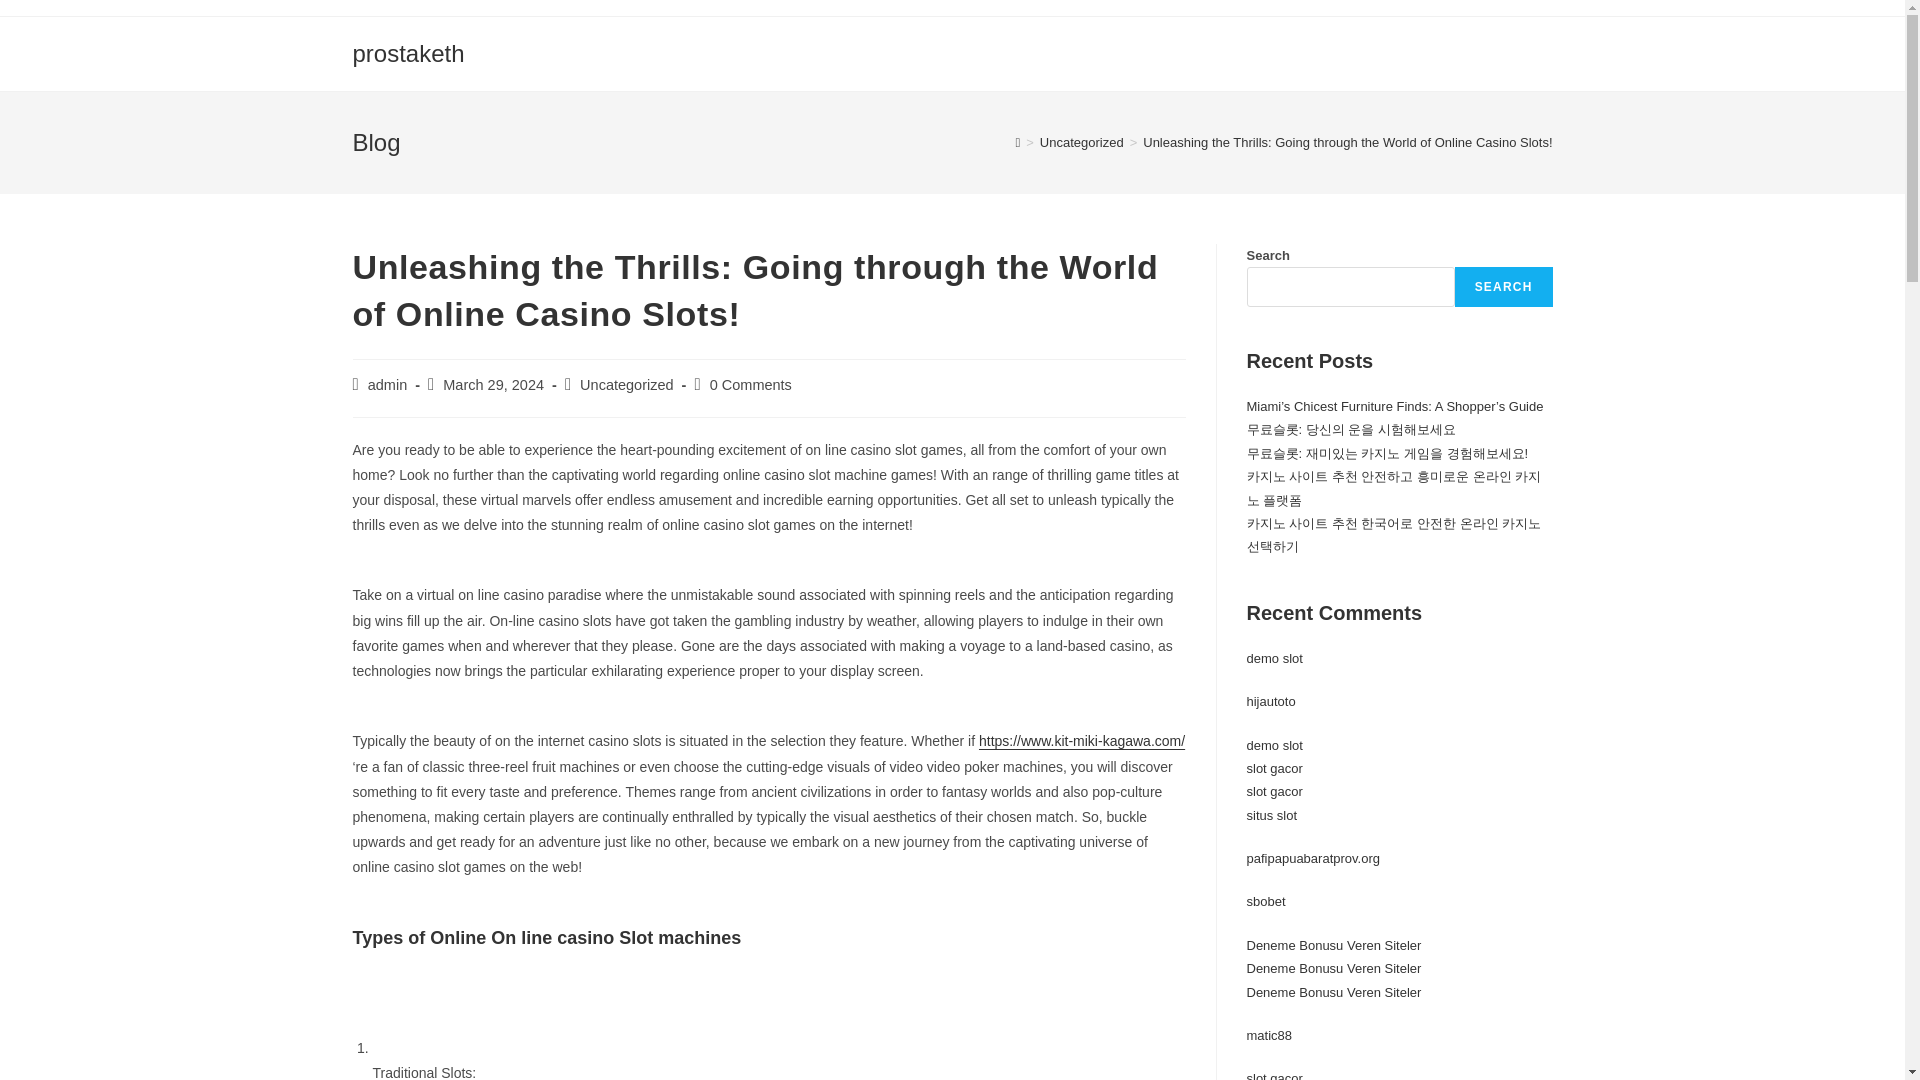 The height and width of the screenshot is (1080, 1920). Describe the element at coordinates (1265, 902) in the screenshot. I see `sbobet` at that location.